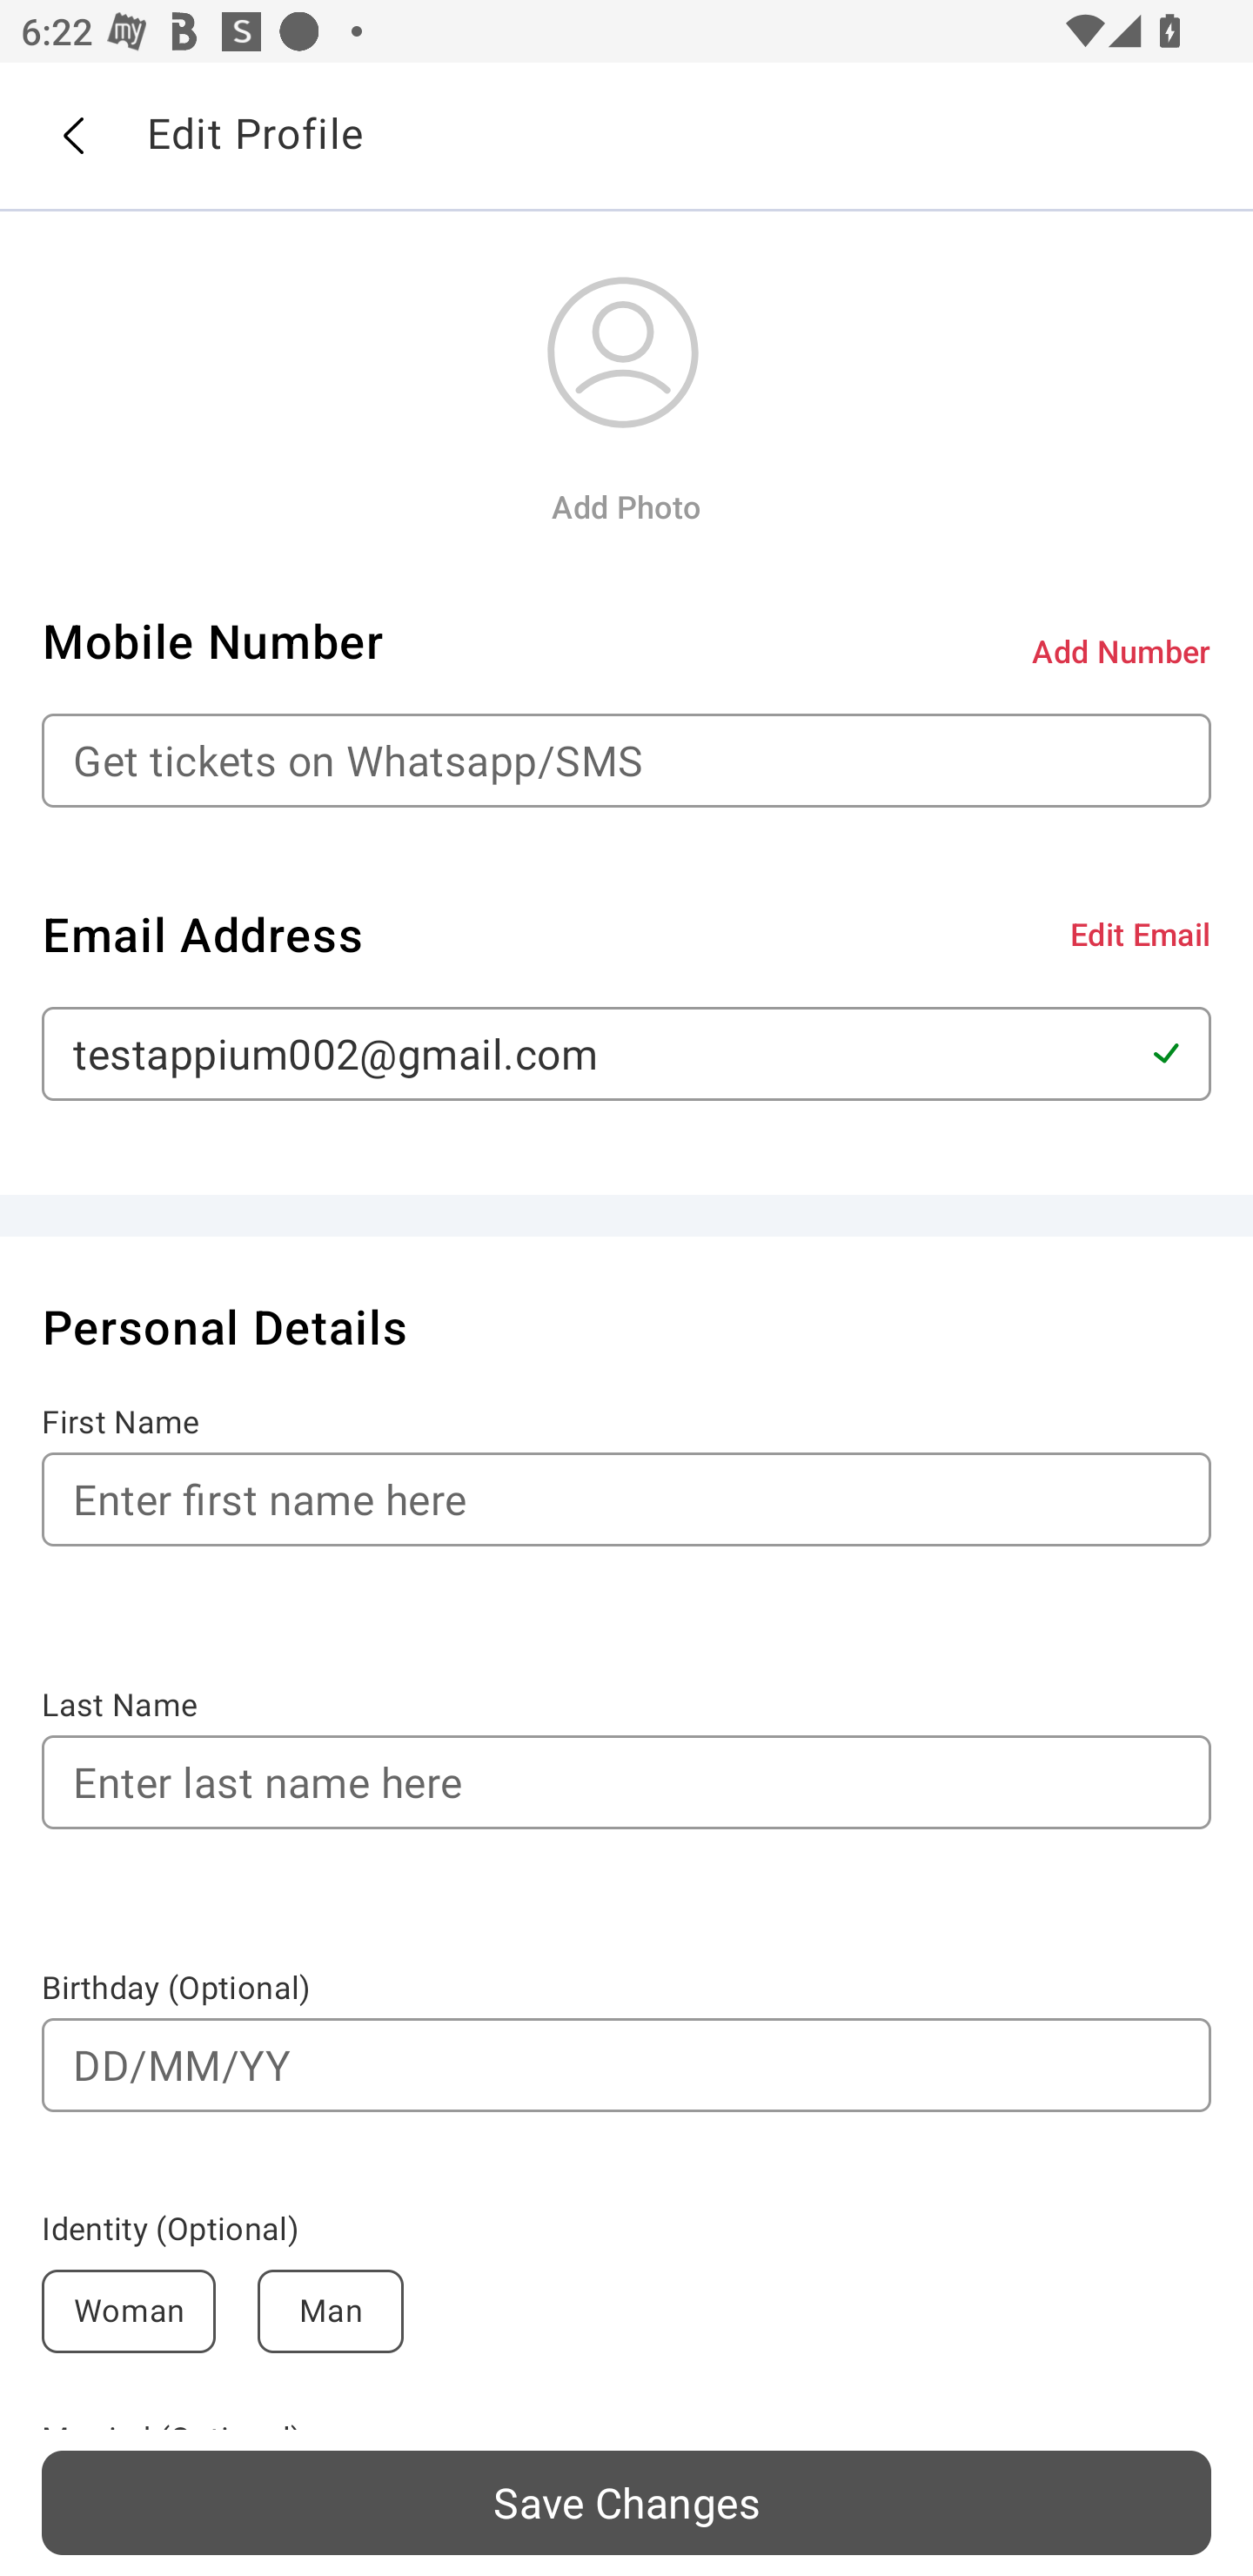  What do you see at coordinates (331, 2311) in the screenshot?
I see `Man` at bounding box center [331, 2311].